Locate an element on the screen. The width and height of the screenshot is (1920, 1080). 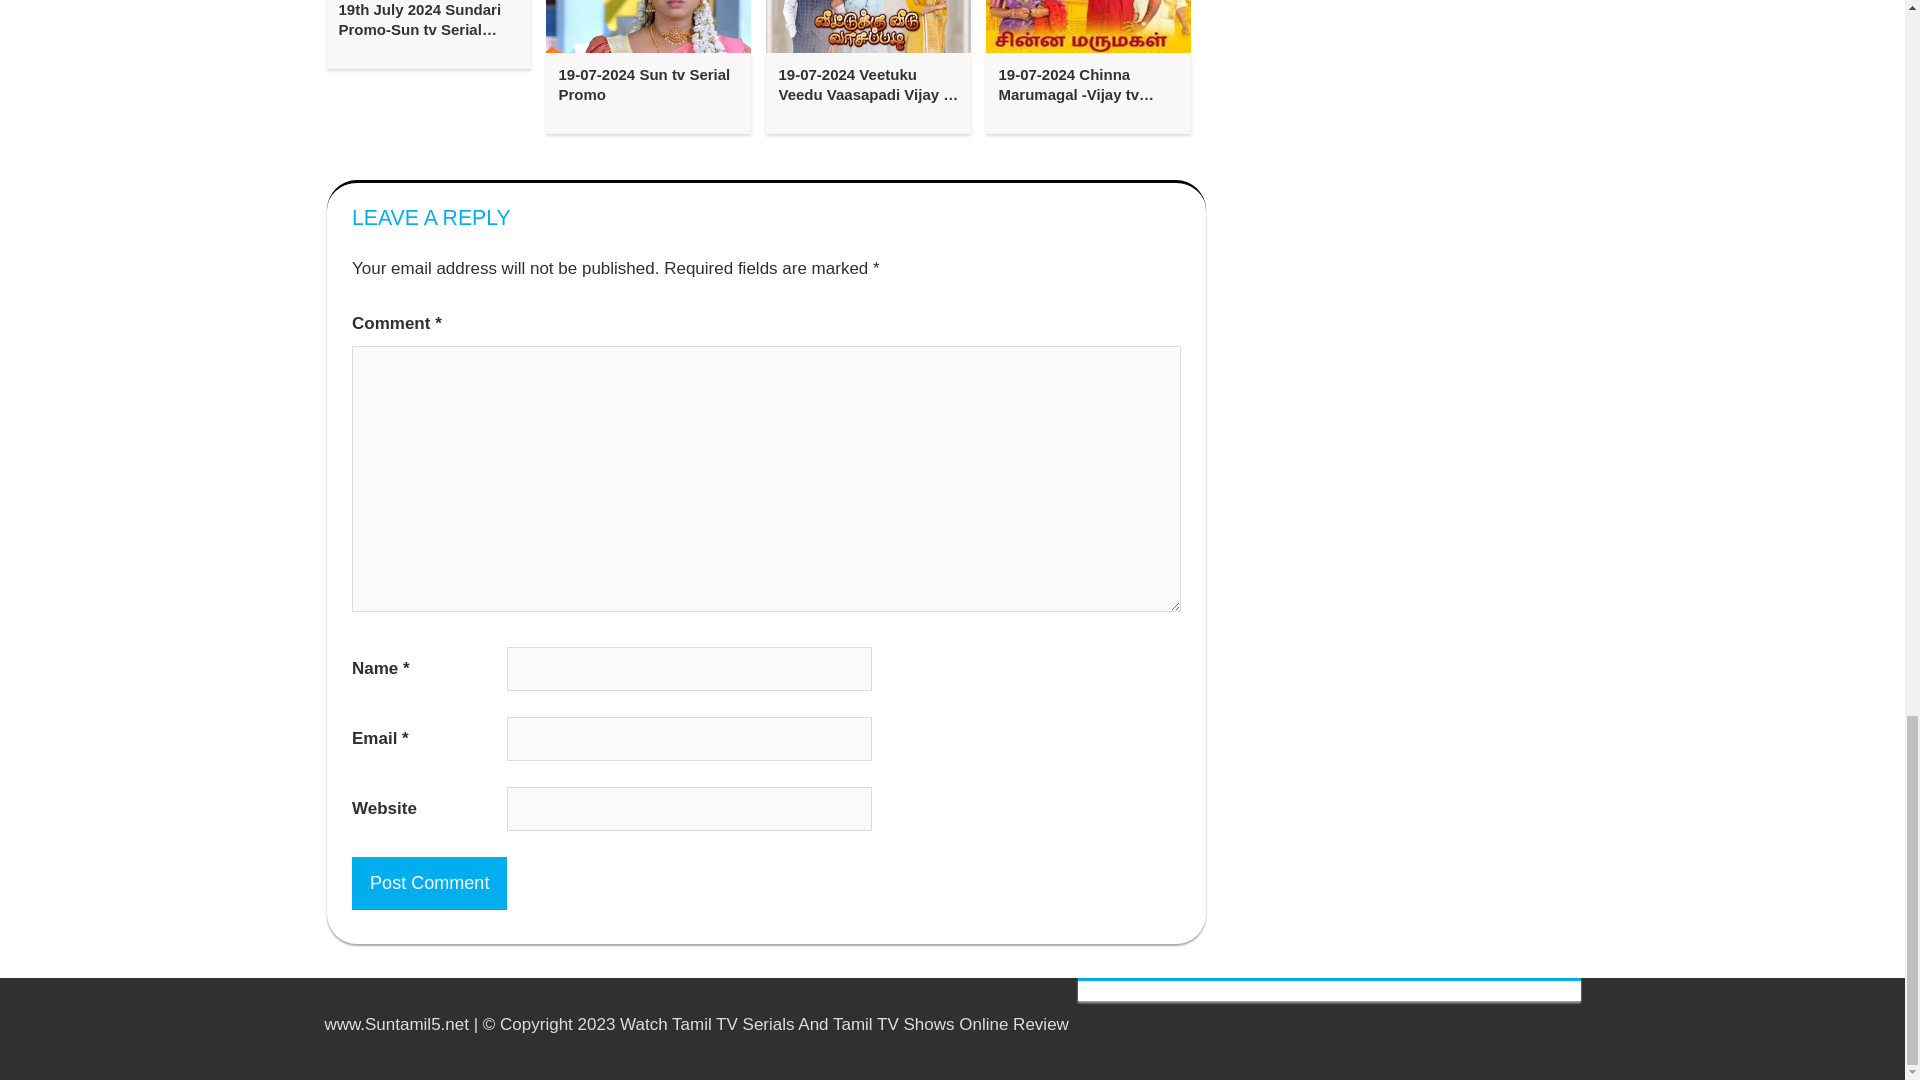
19-07-2024 Sun tv Serial Promo is located at coordinates (648, 84).